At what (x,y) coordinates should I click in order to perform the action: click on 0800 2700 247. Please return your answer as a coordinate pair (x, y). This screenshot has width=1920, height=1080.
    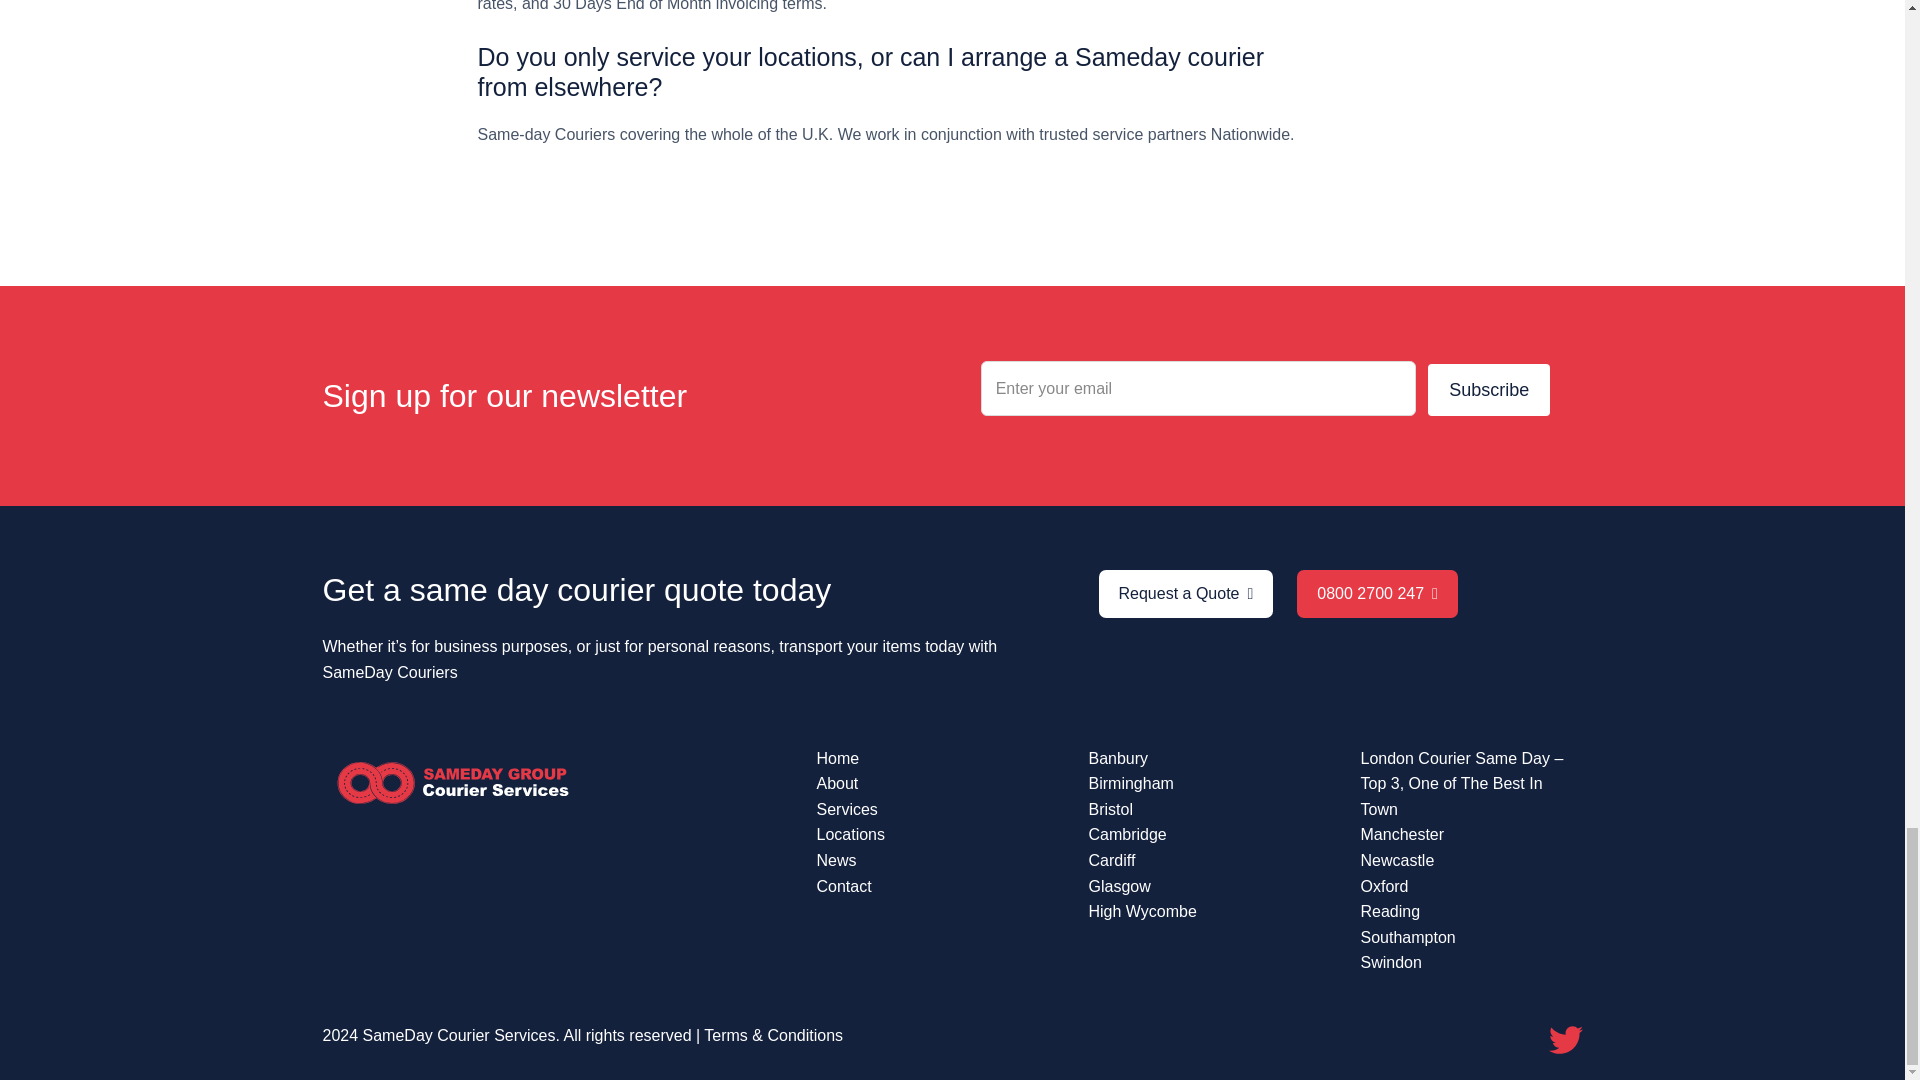
    Looking at the image, I should click on (1377, 594).